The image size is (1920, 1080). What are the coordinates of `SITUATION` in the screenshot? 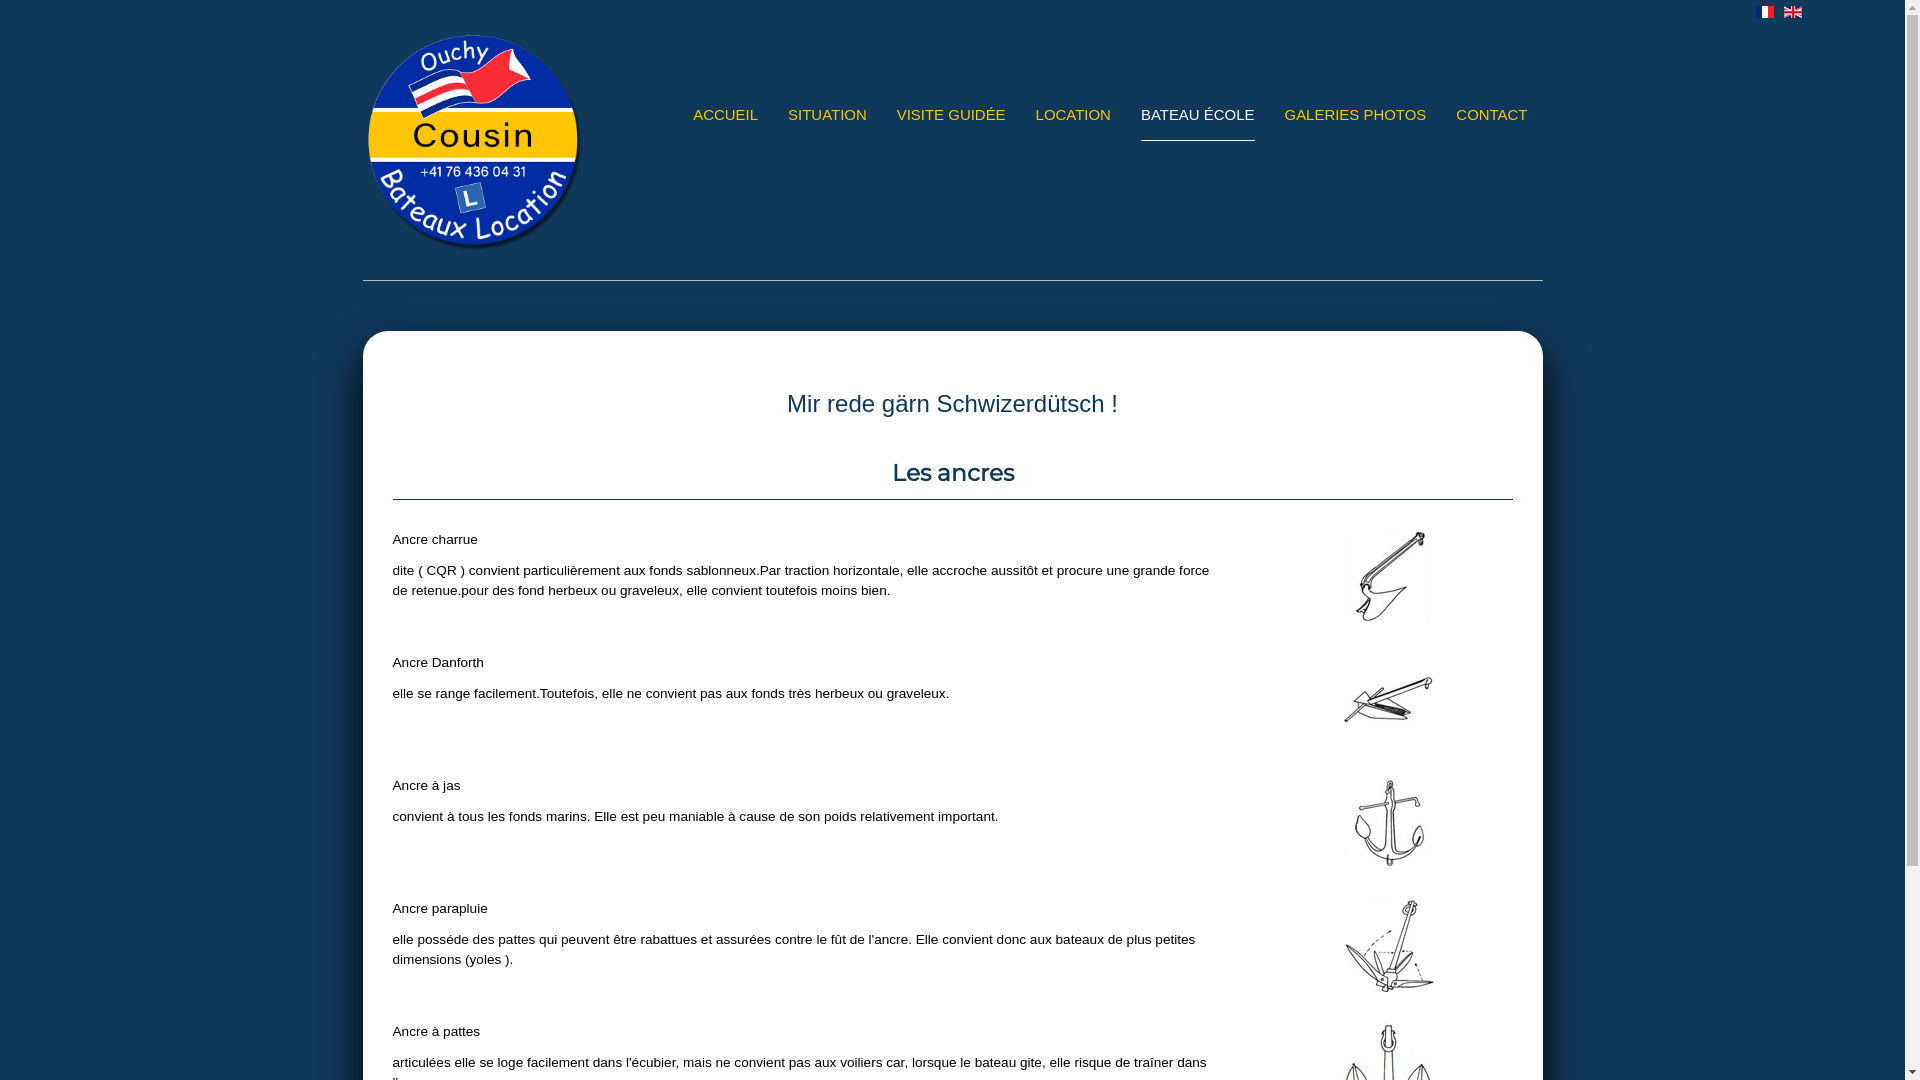 It's located at (828, 116).